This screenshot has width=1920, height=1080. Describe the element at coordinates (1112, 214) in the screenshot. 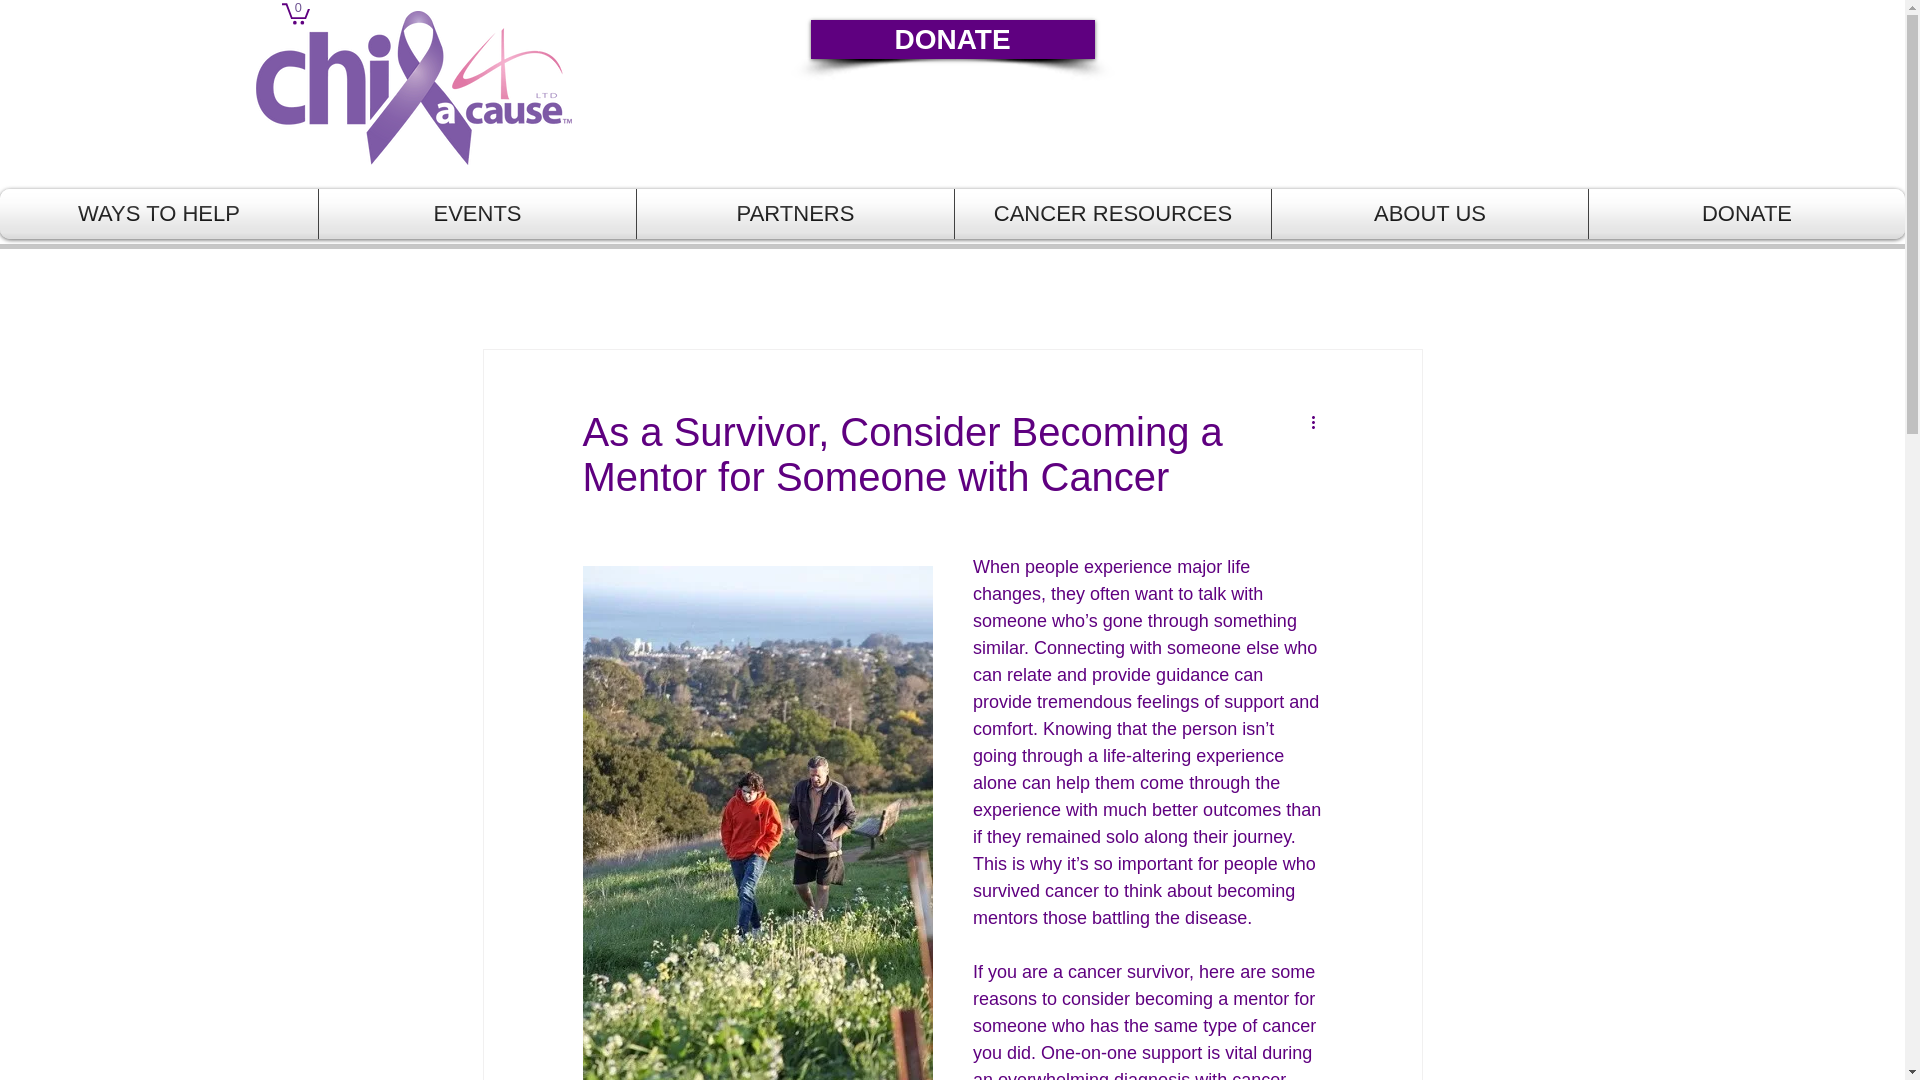

I see `CANCER RESOURCES` at that location.